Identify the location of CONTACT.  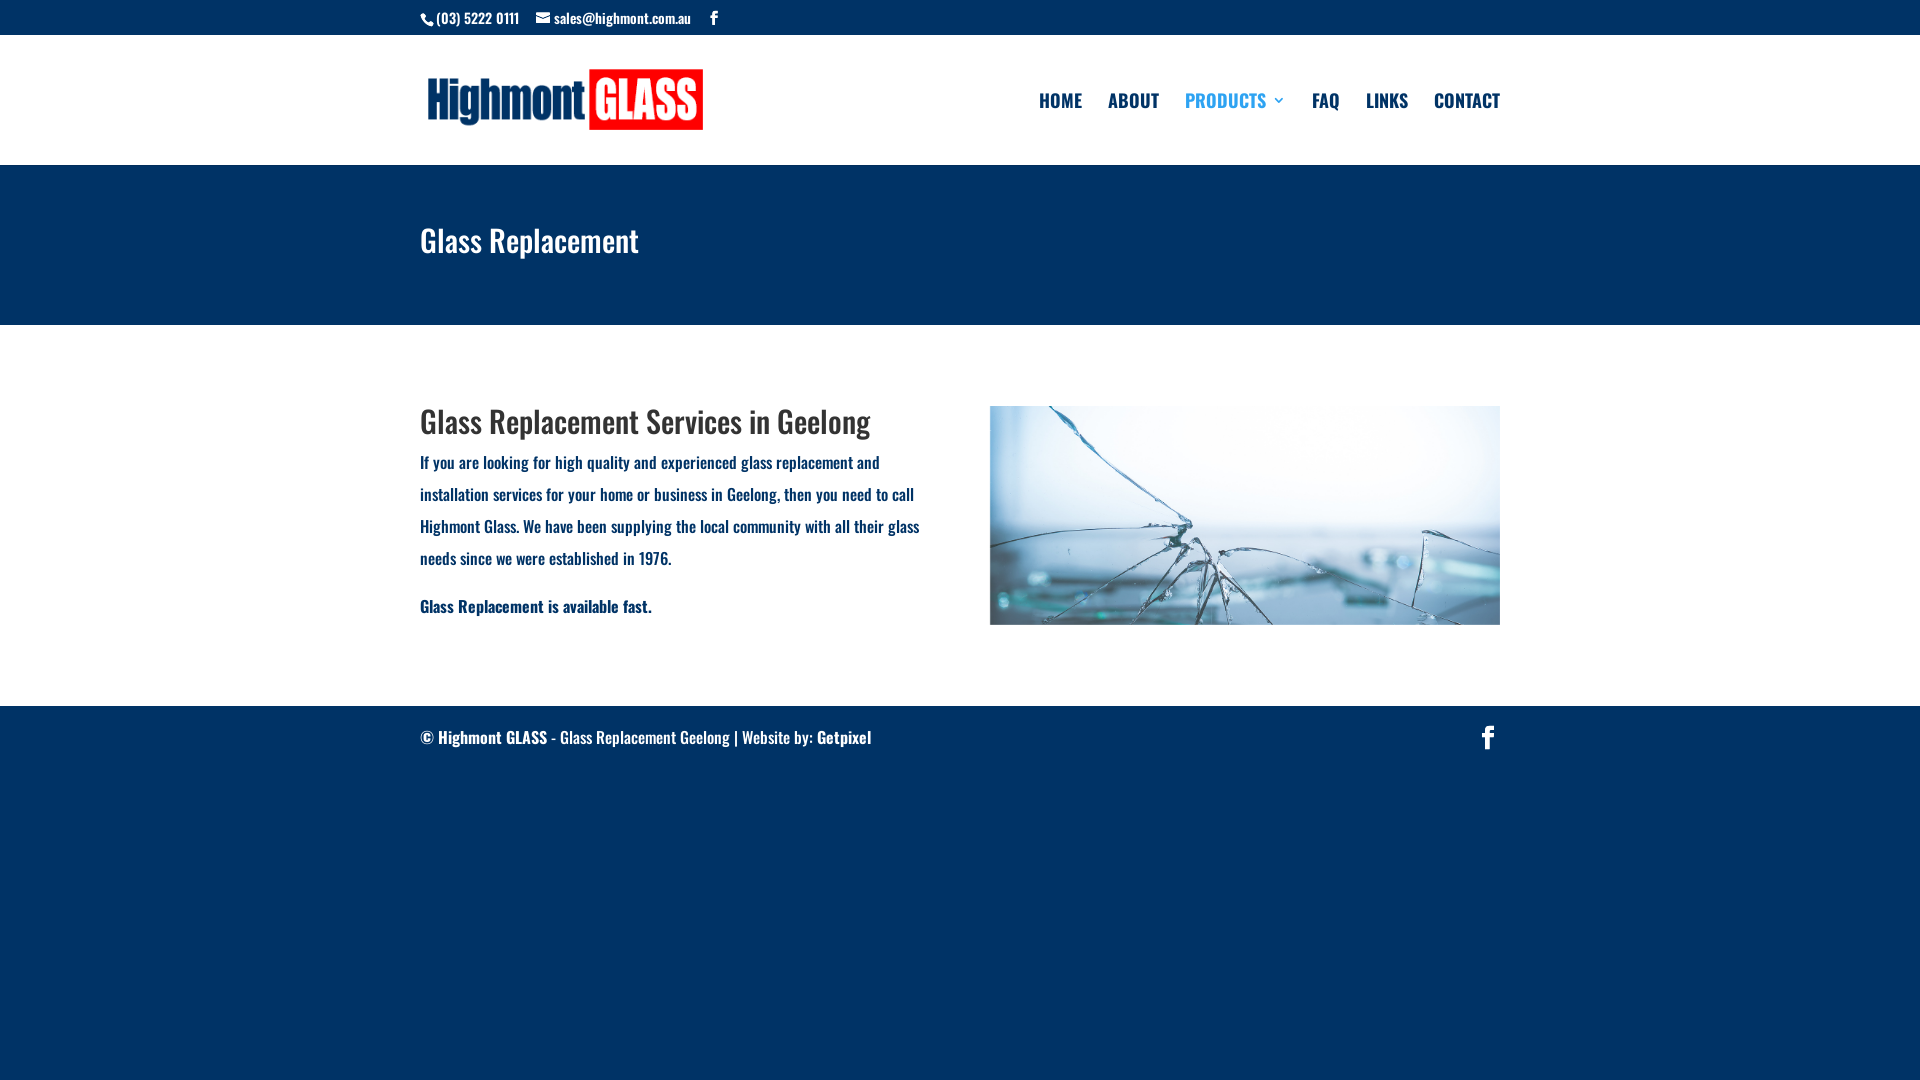
(1467, 129).